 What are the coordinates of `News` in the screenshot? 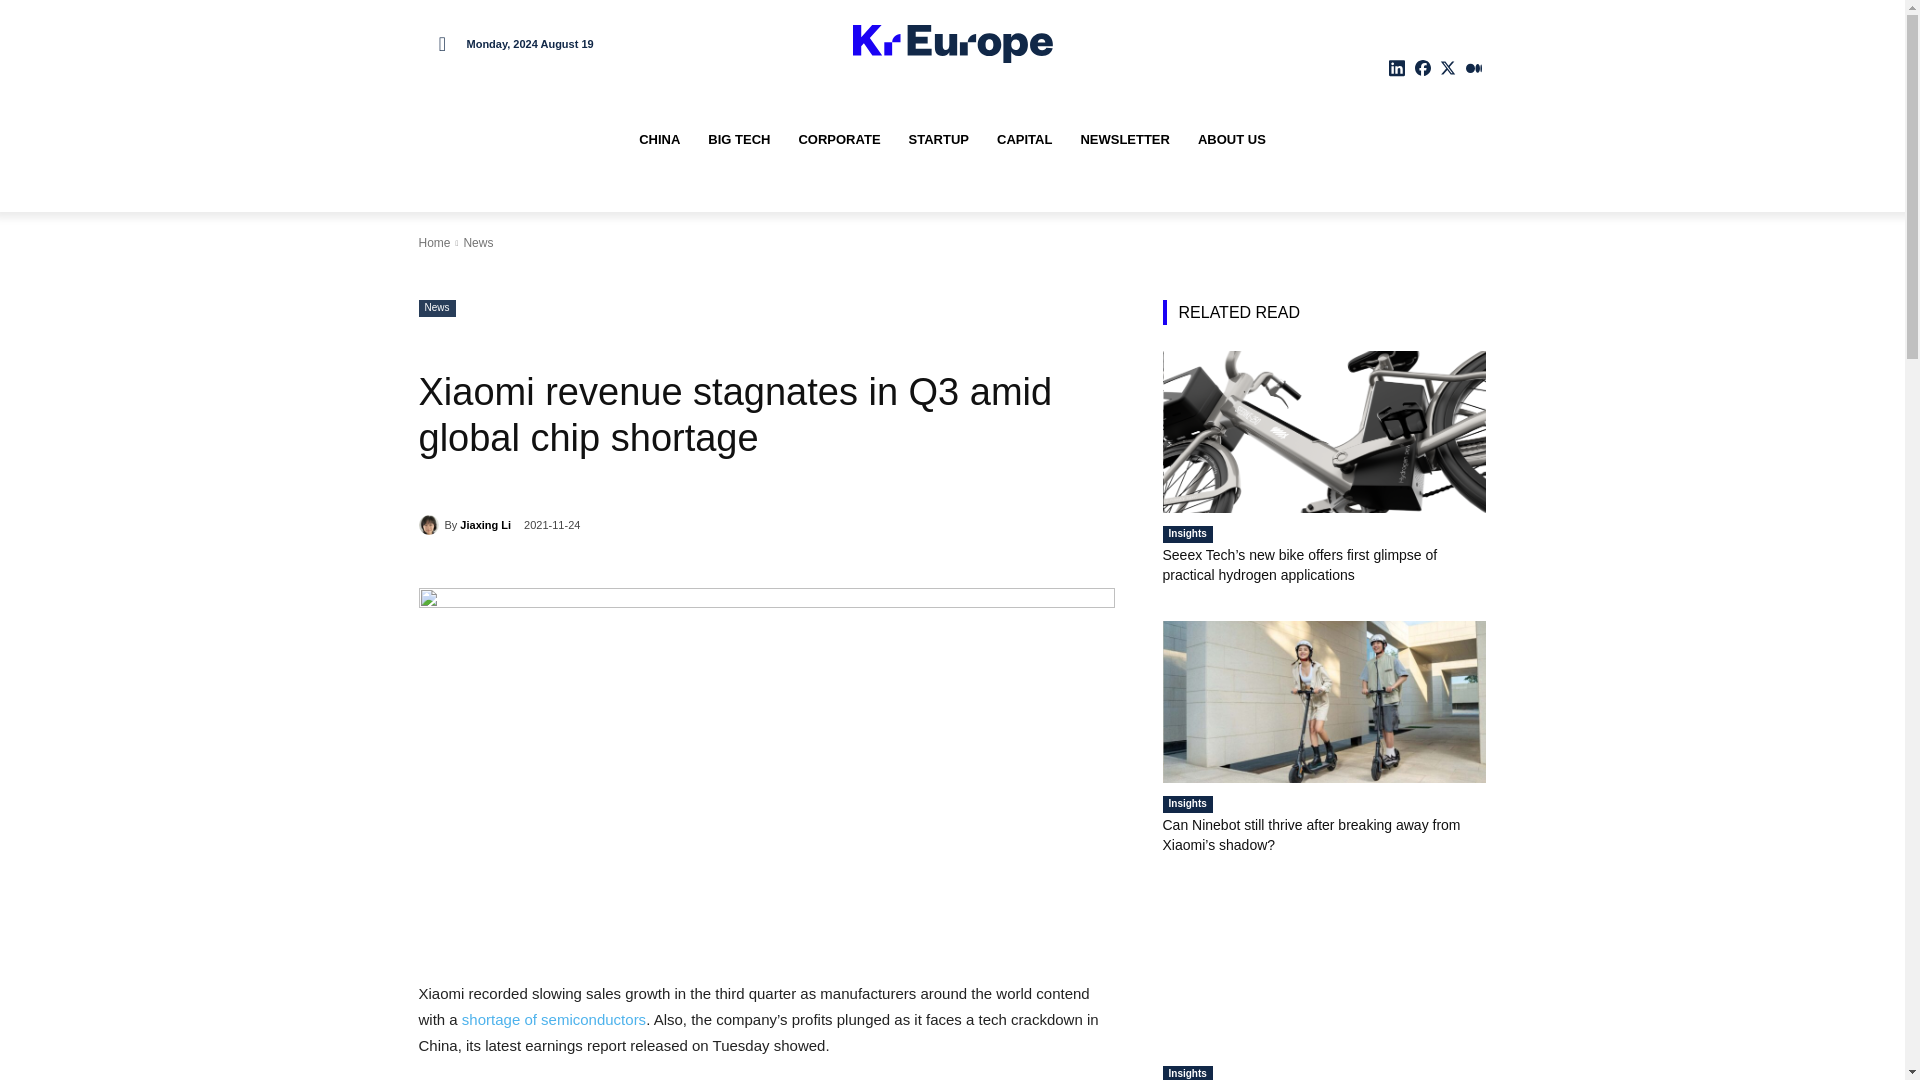 It's located at (436, 308).